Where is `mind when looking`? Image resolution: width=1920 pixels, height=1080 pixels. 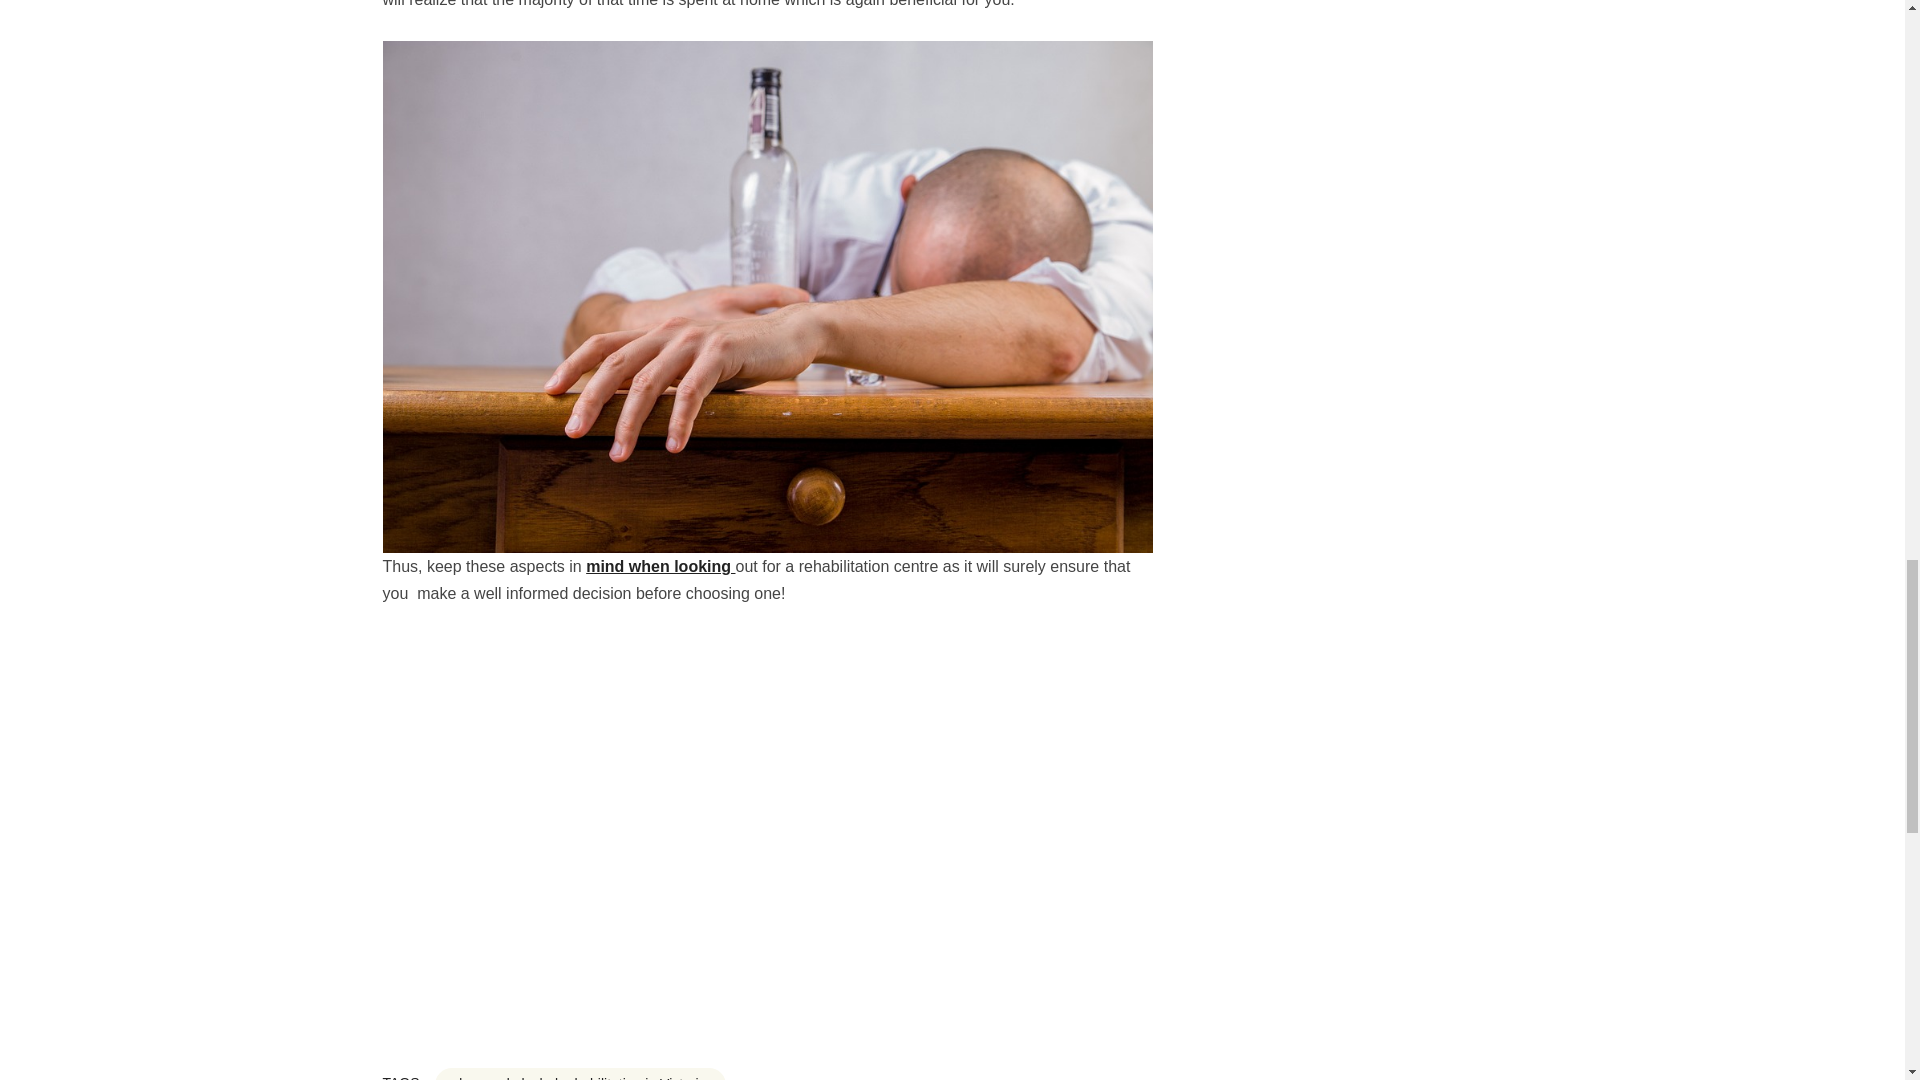 mind when looking is located at coordinates (660, 566).